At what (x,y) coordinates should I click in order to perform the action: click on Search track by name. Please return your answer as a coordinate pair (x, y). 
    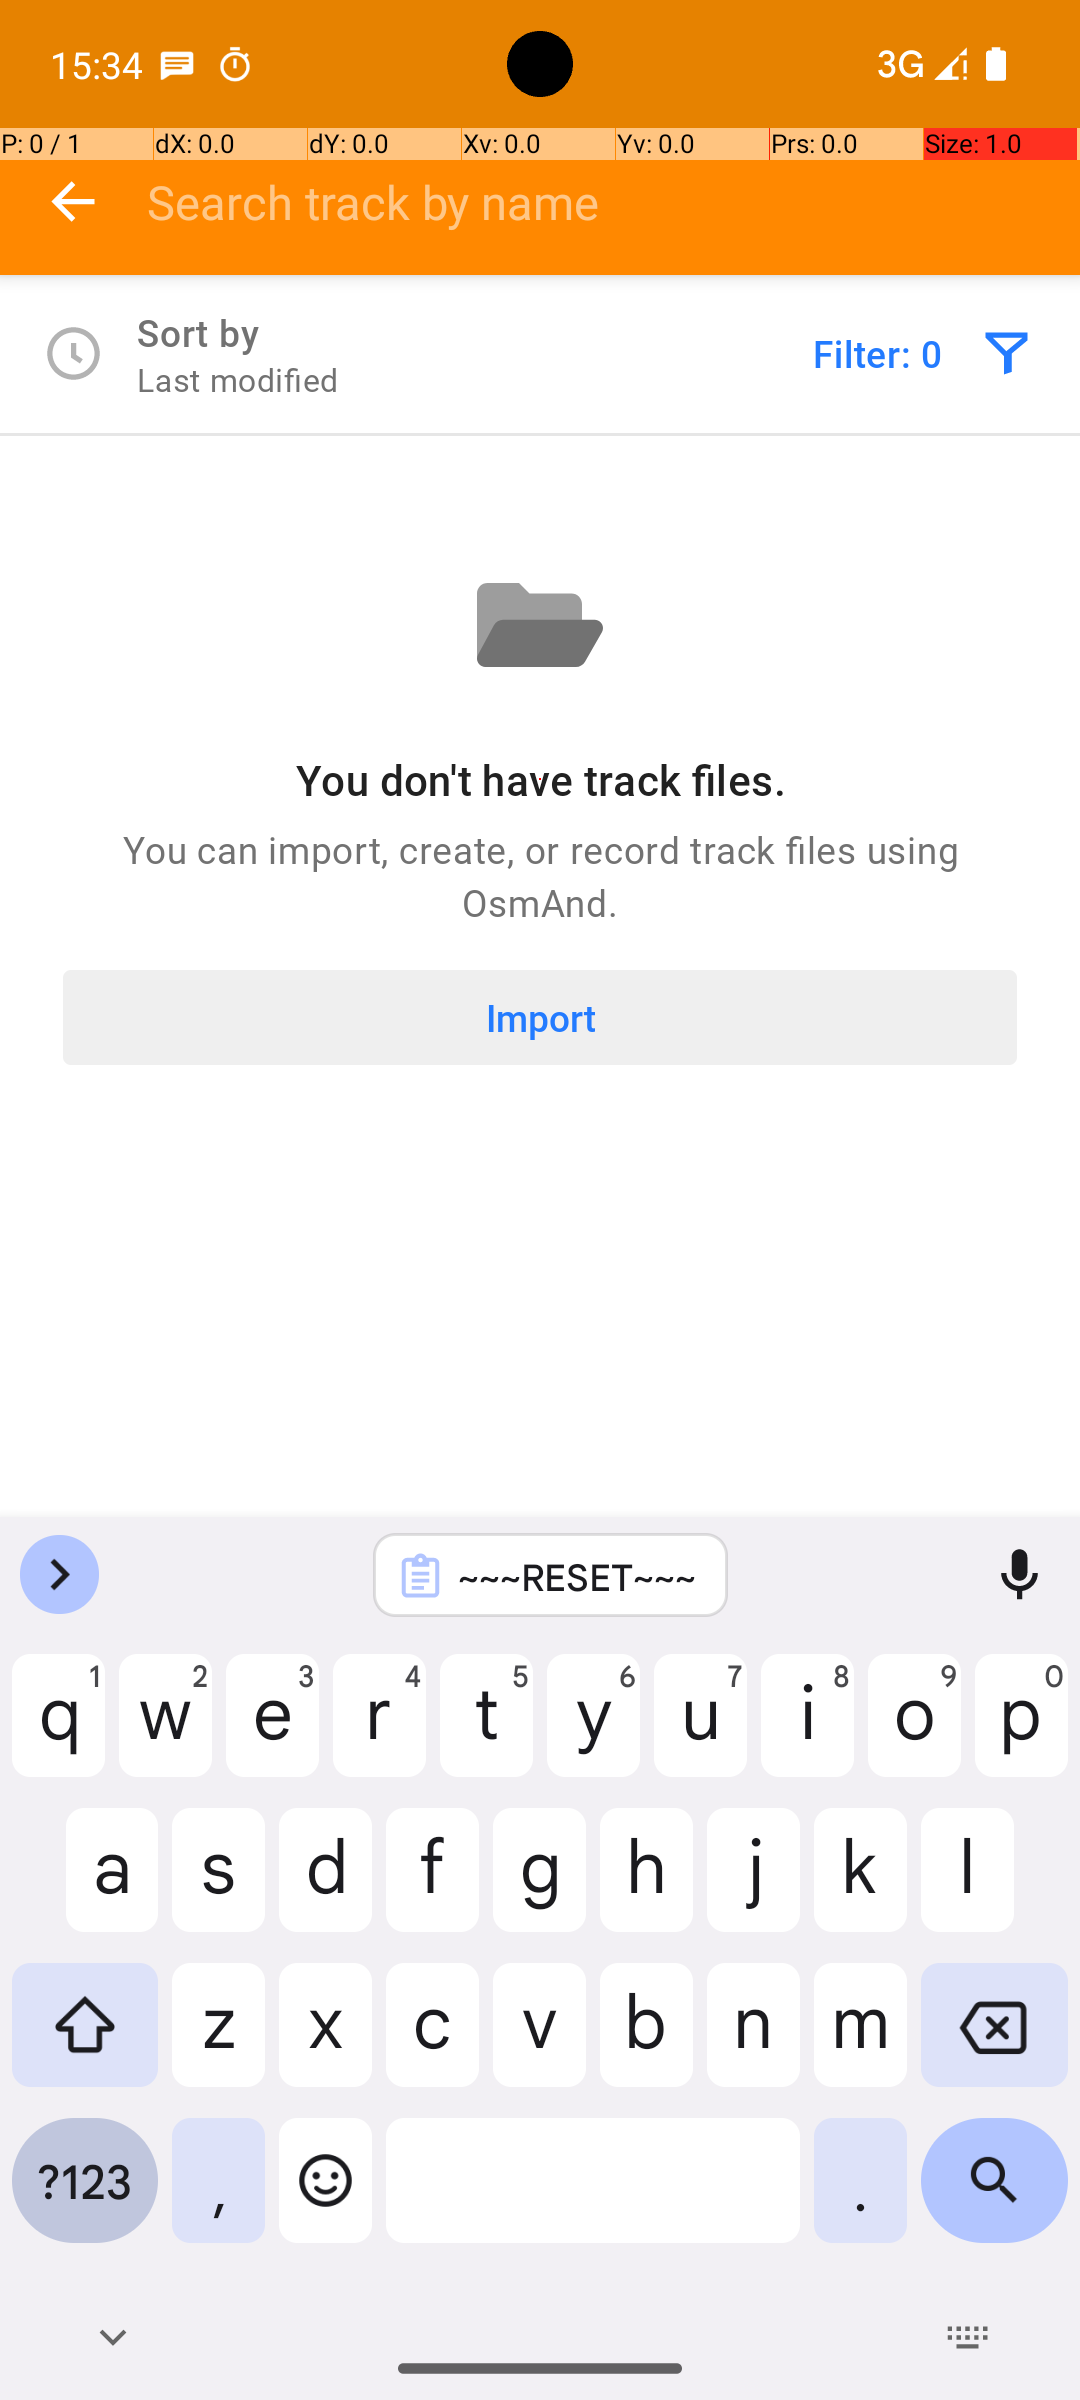
    Looking at the image, I should click on (614, 202).